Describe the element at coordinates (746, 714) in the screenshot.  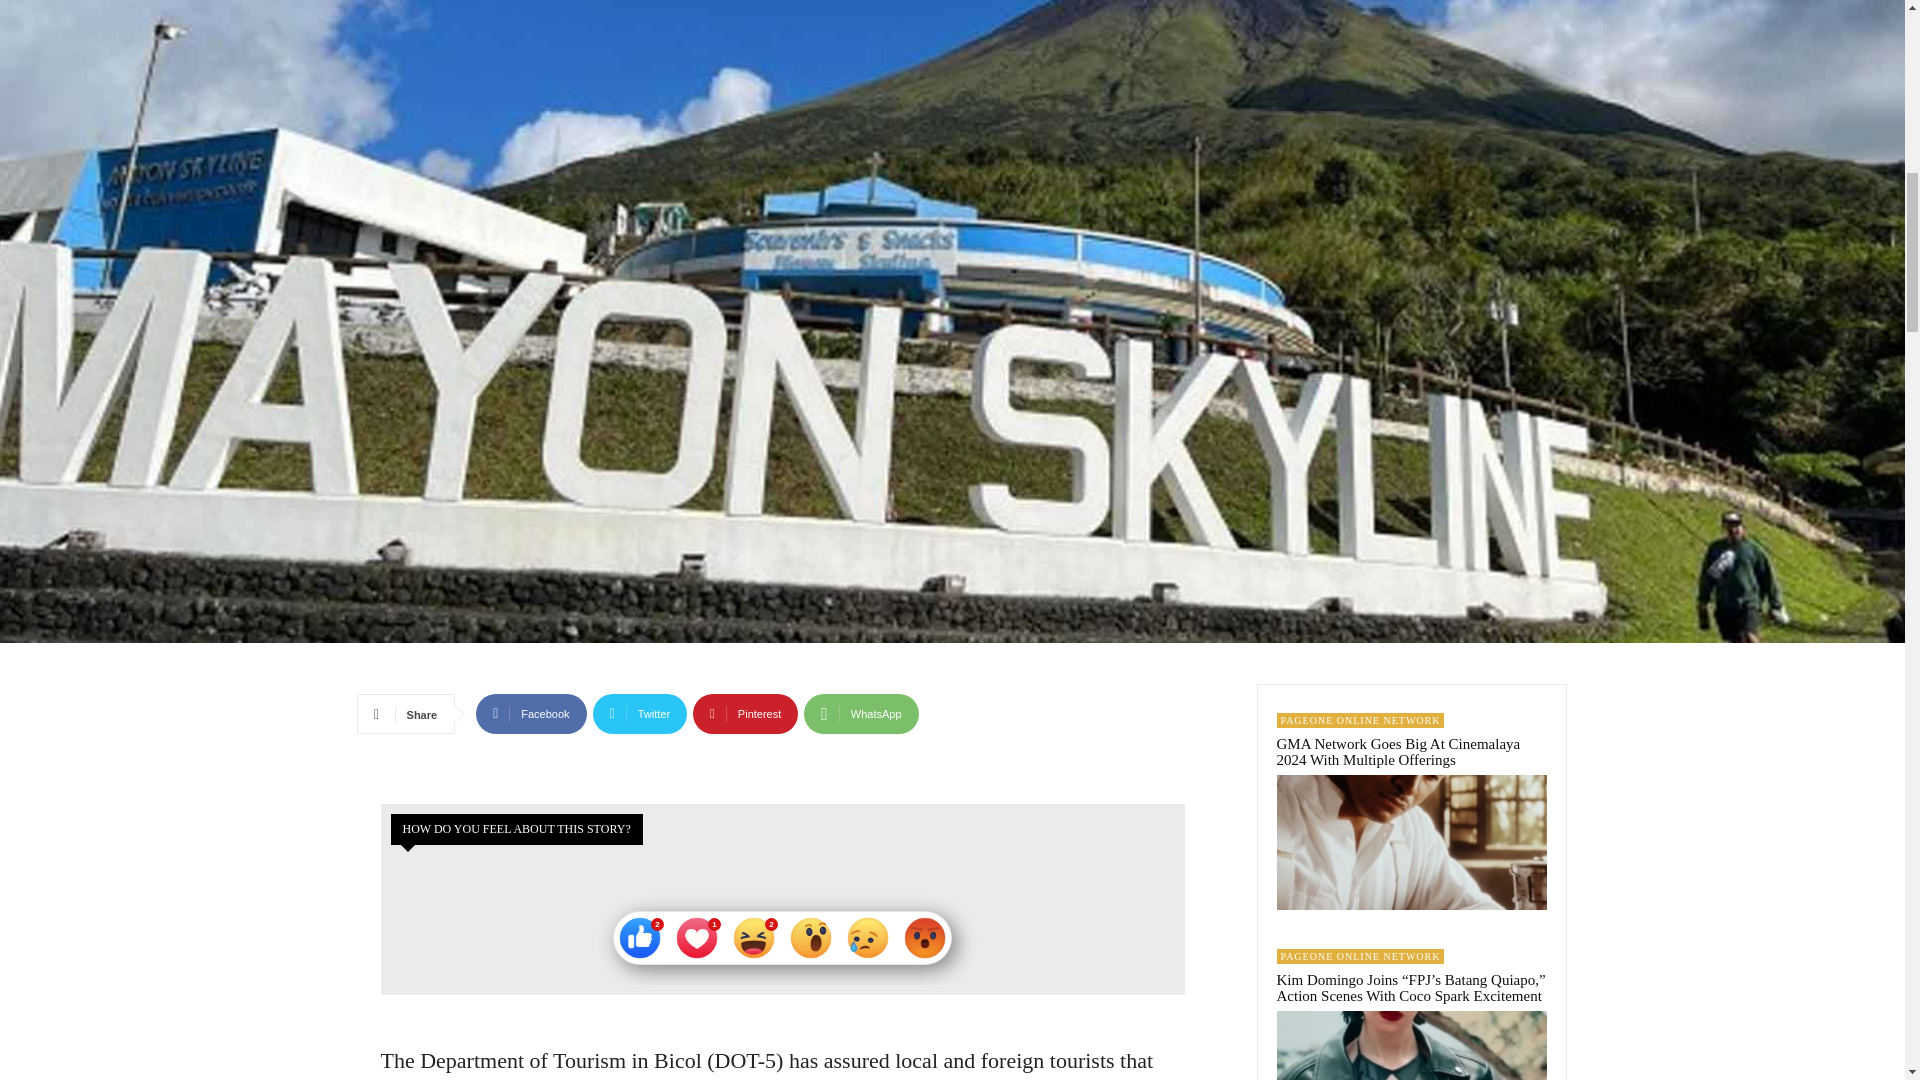
I see `Pinterest` at that location.